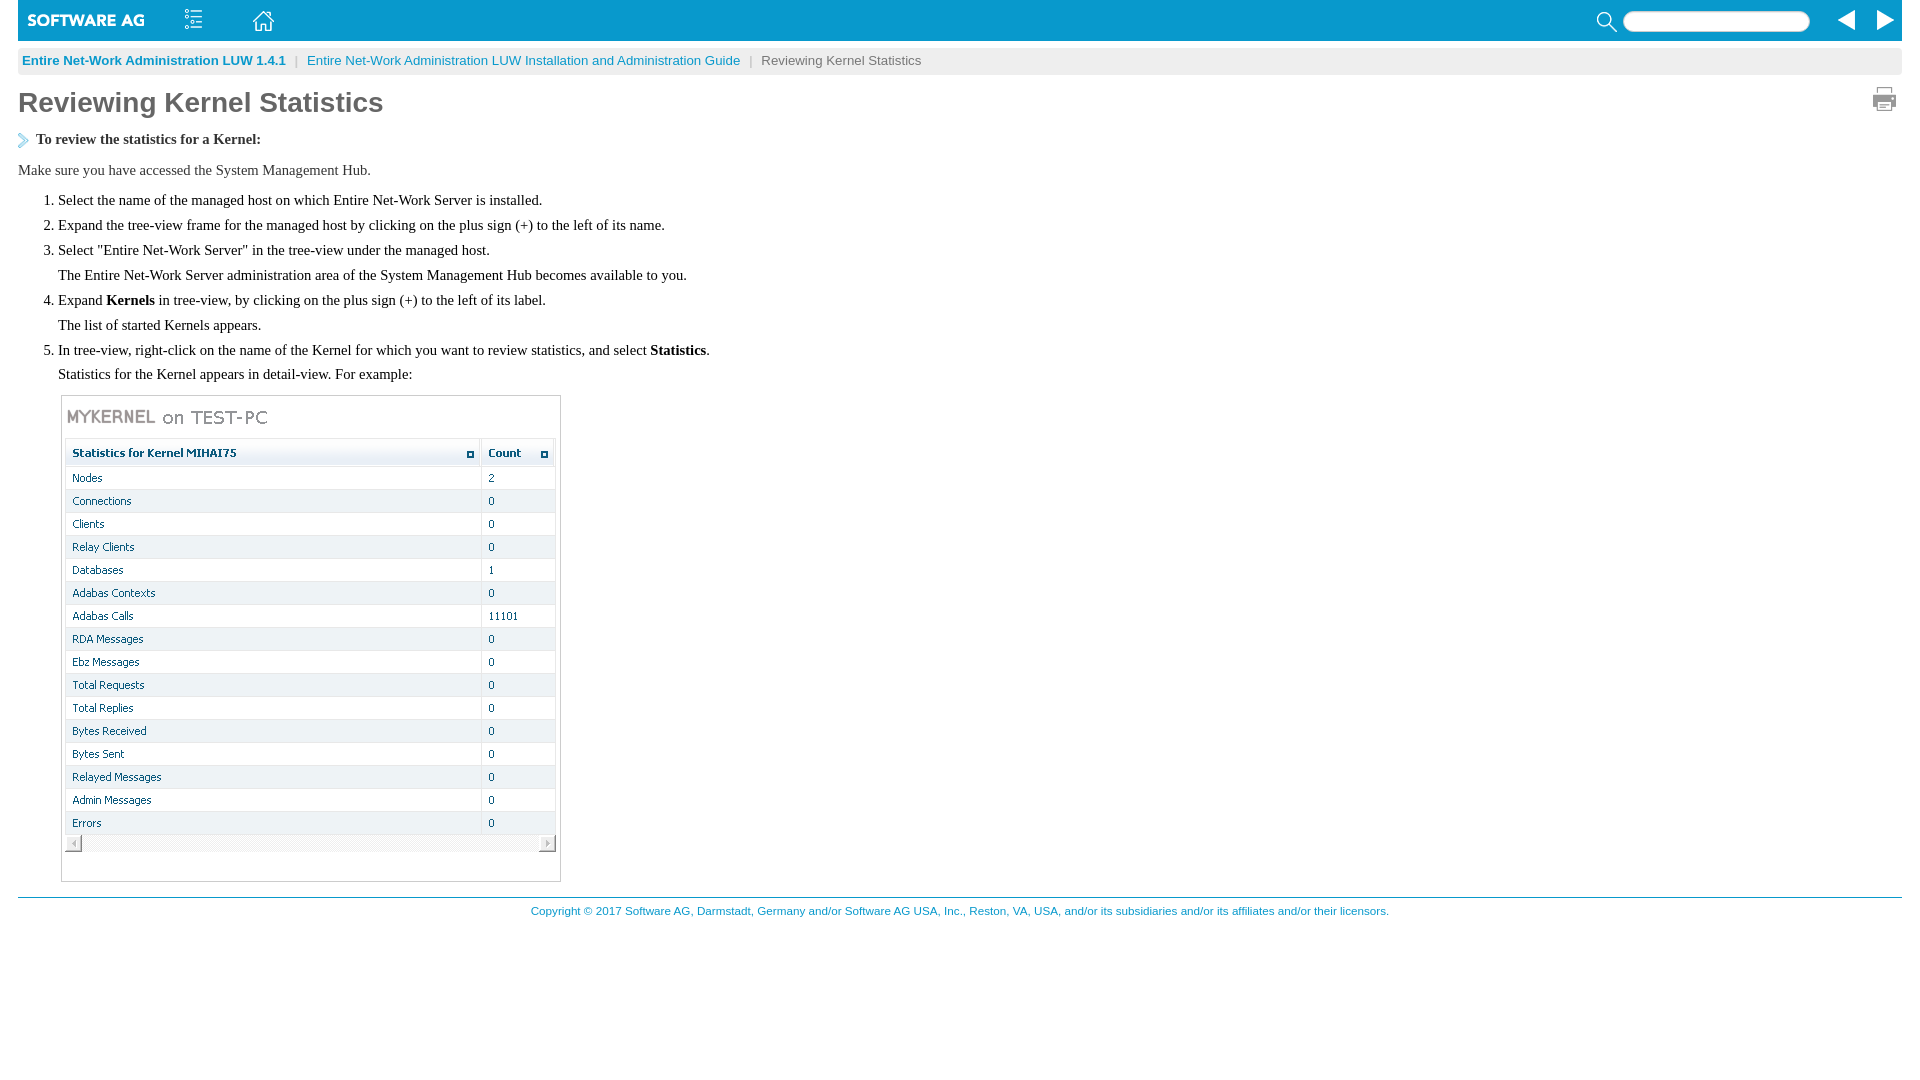 The width and height of the screenshot is (1920, 1080). I want to click on Search, so click(1604, 21).